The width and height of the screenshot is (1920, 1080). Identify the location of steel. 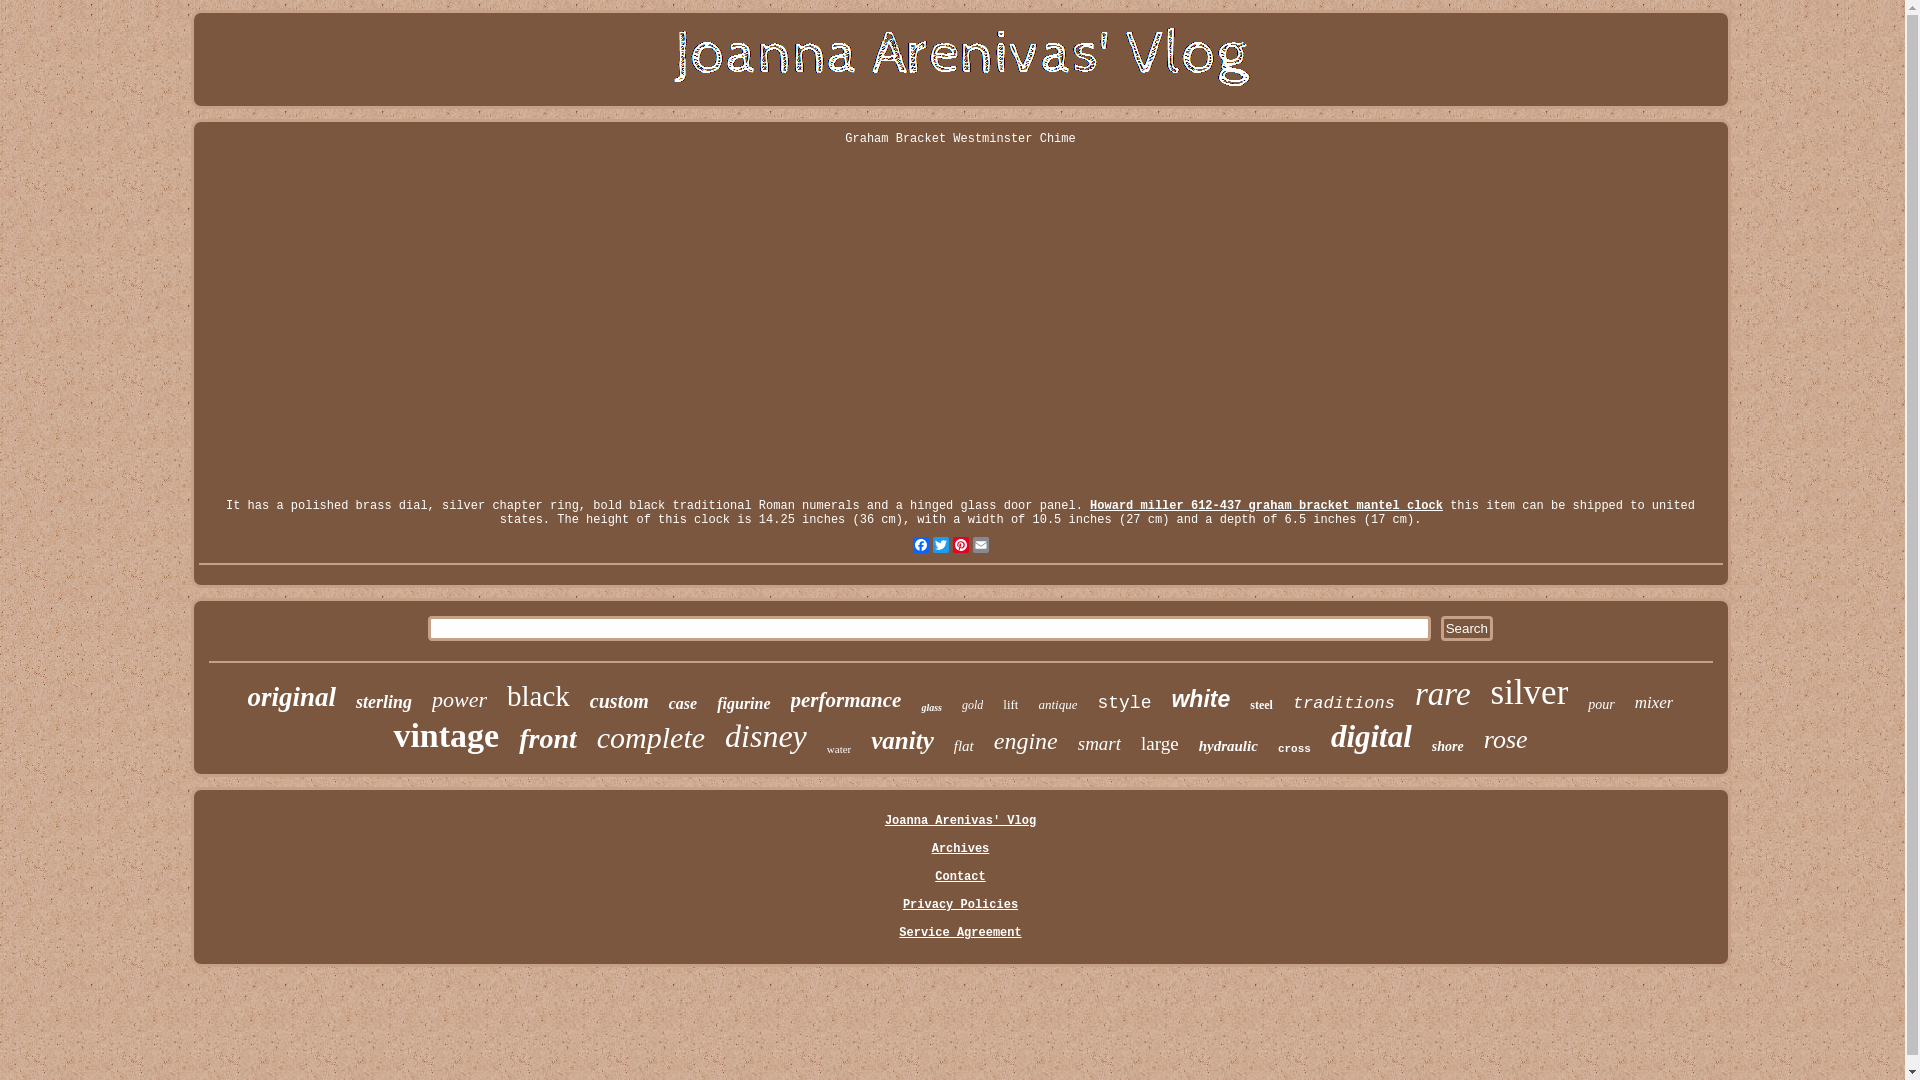
(1262, 706).